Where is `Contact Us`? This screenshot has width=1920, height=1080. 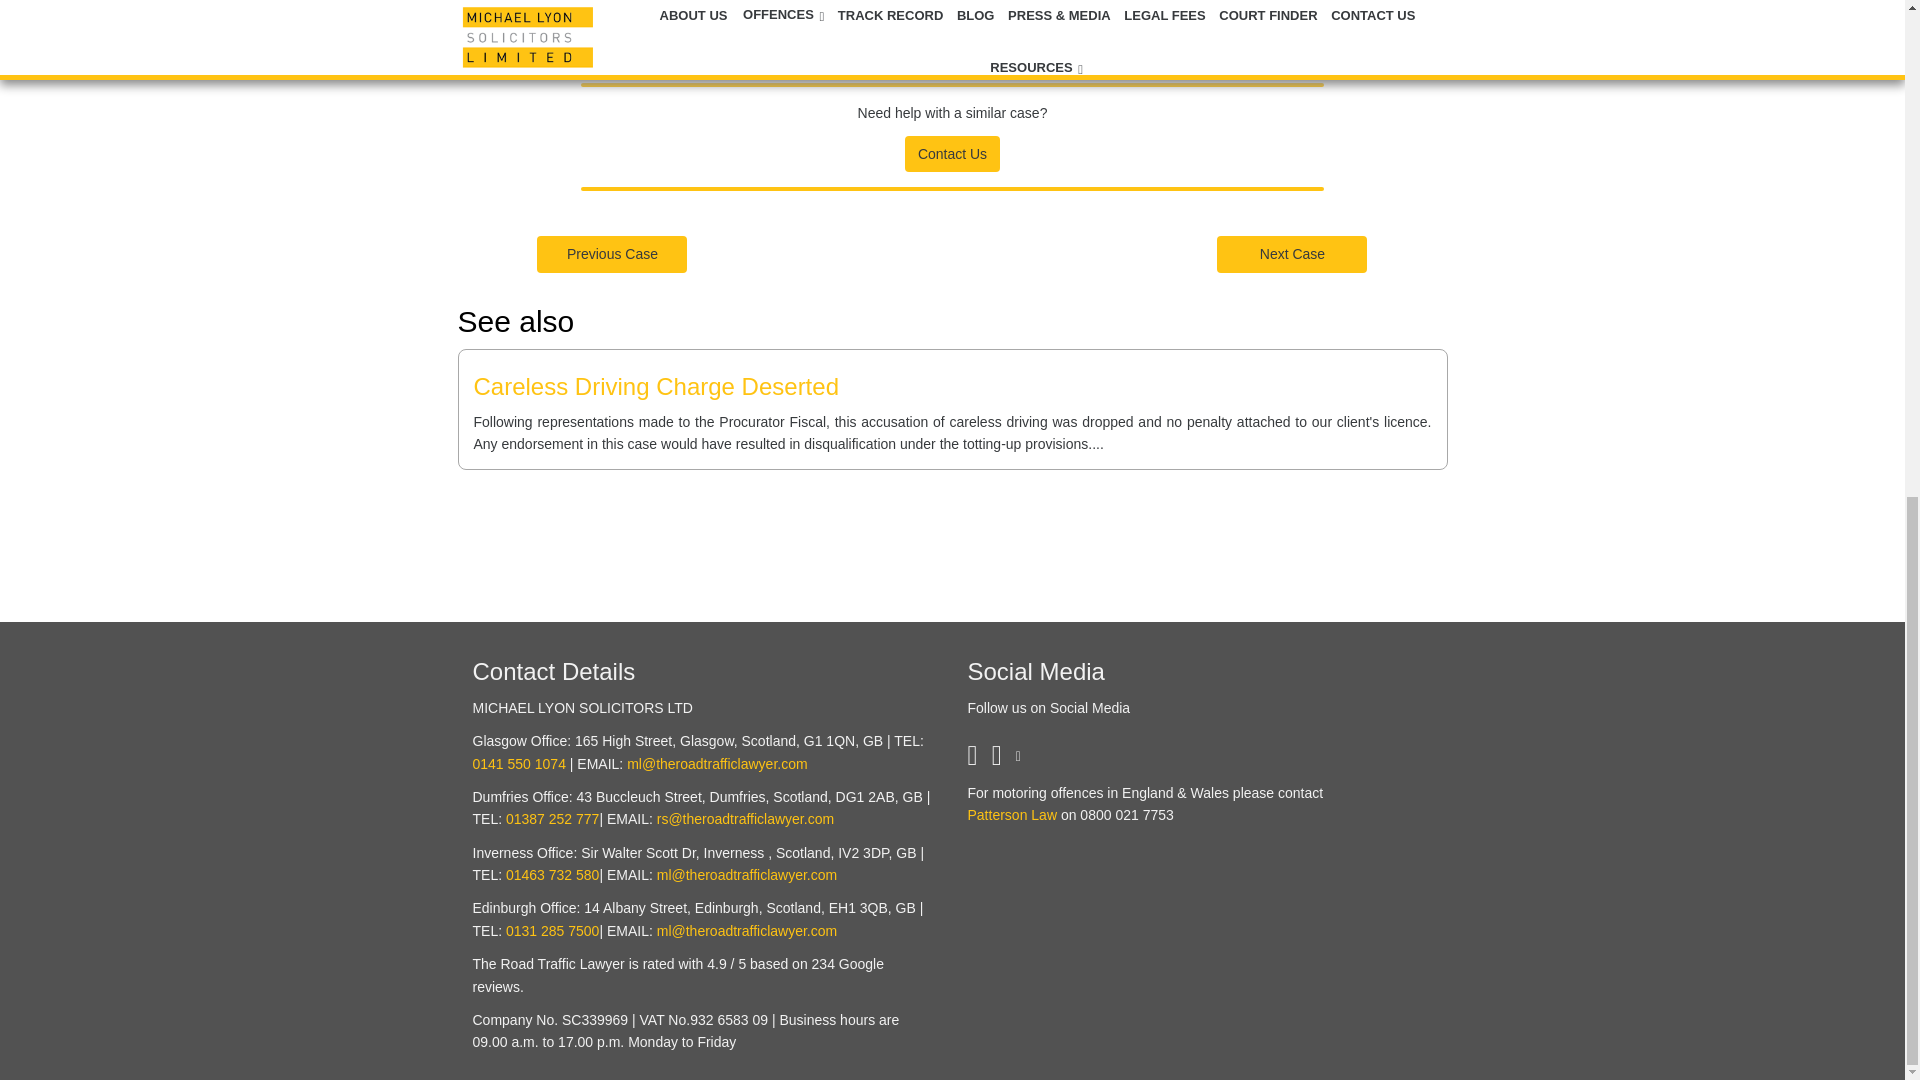
Contact Us is located at coordinates (952, 152).